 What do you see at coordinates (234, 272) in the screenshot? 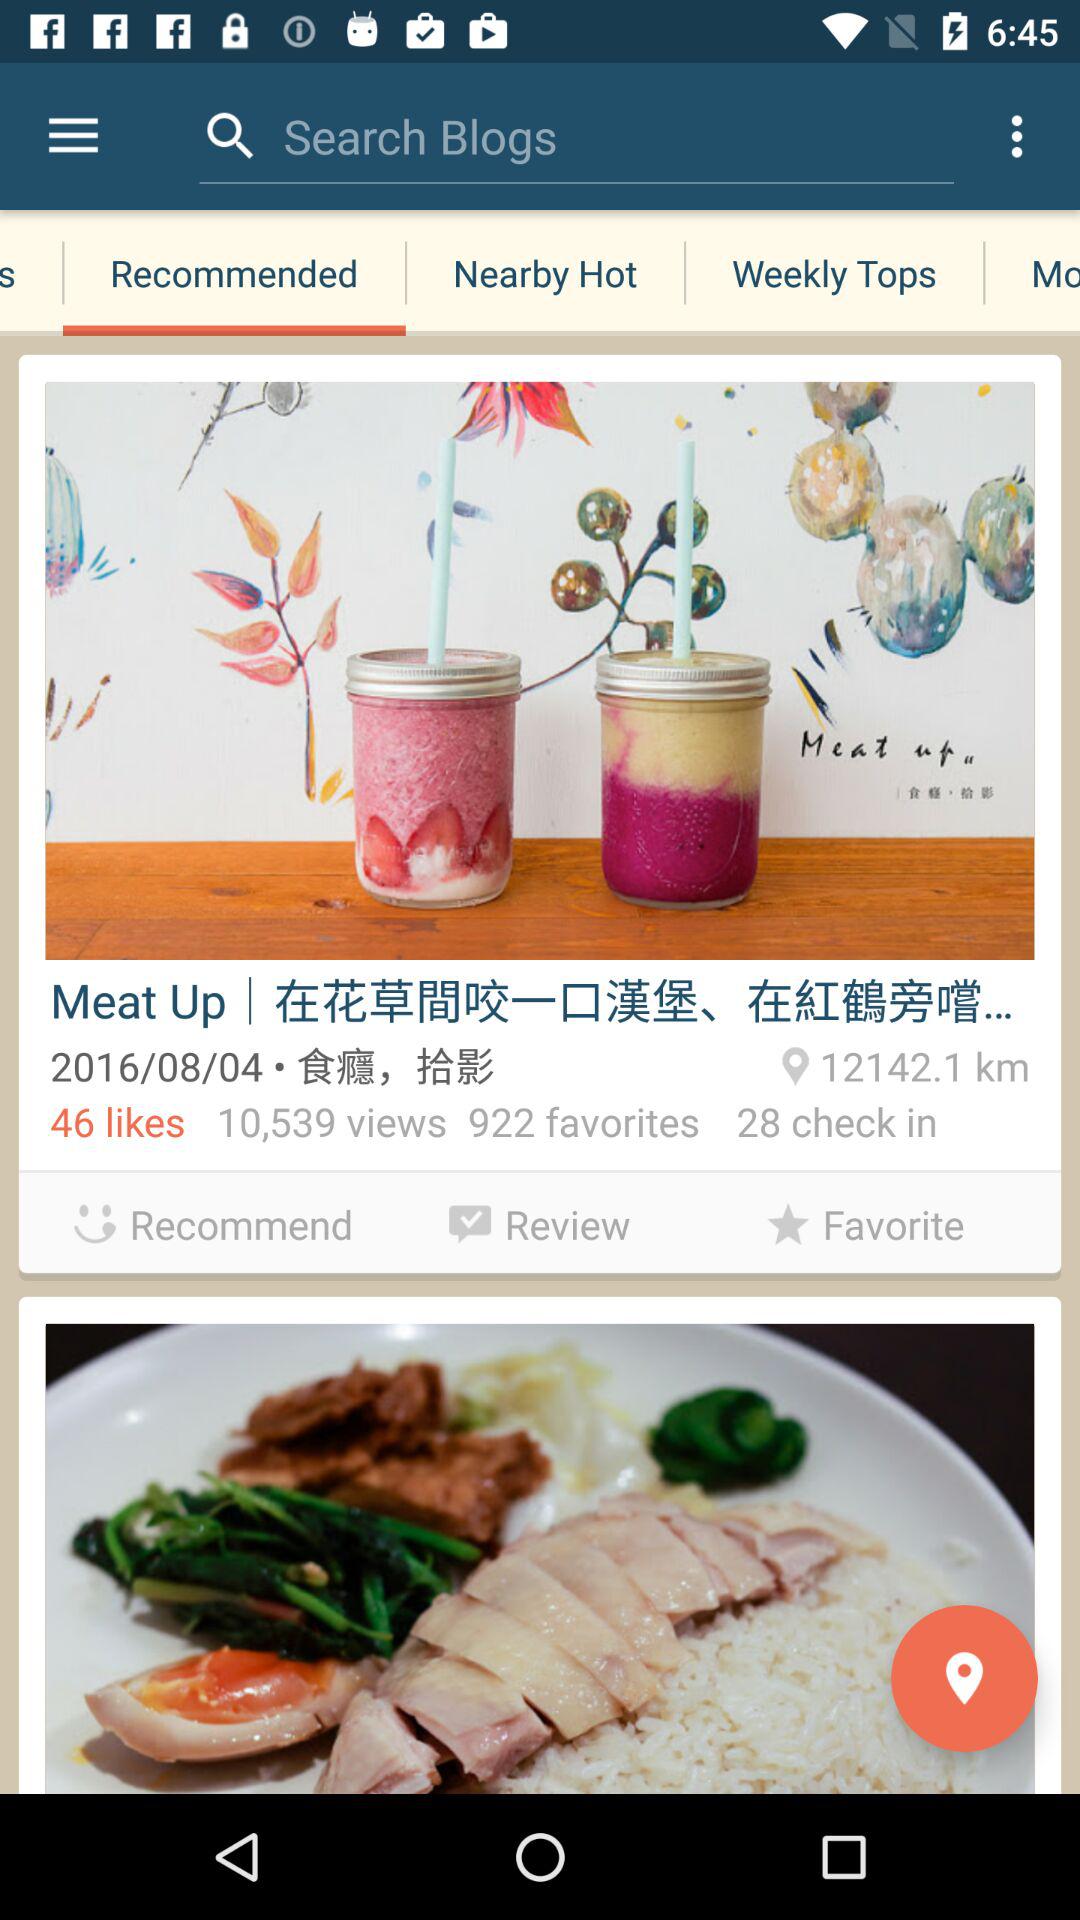
I see `choose icon next to the new blogs` at bounding box center [234, 272].